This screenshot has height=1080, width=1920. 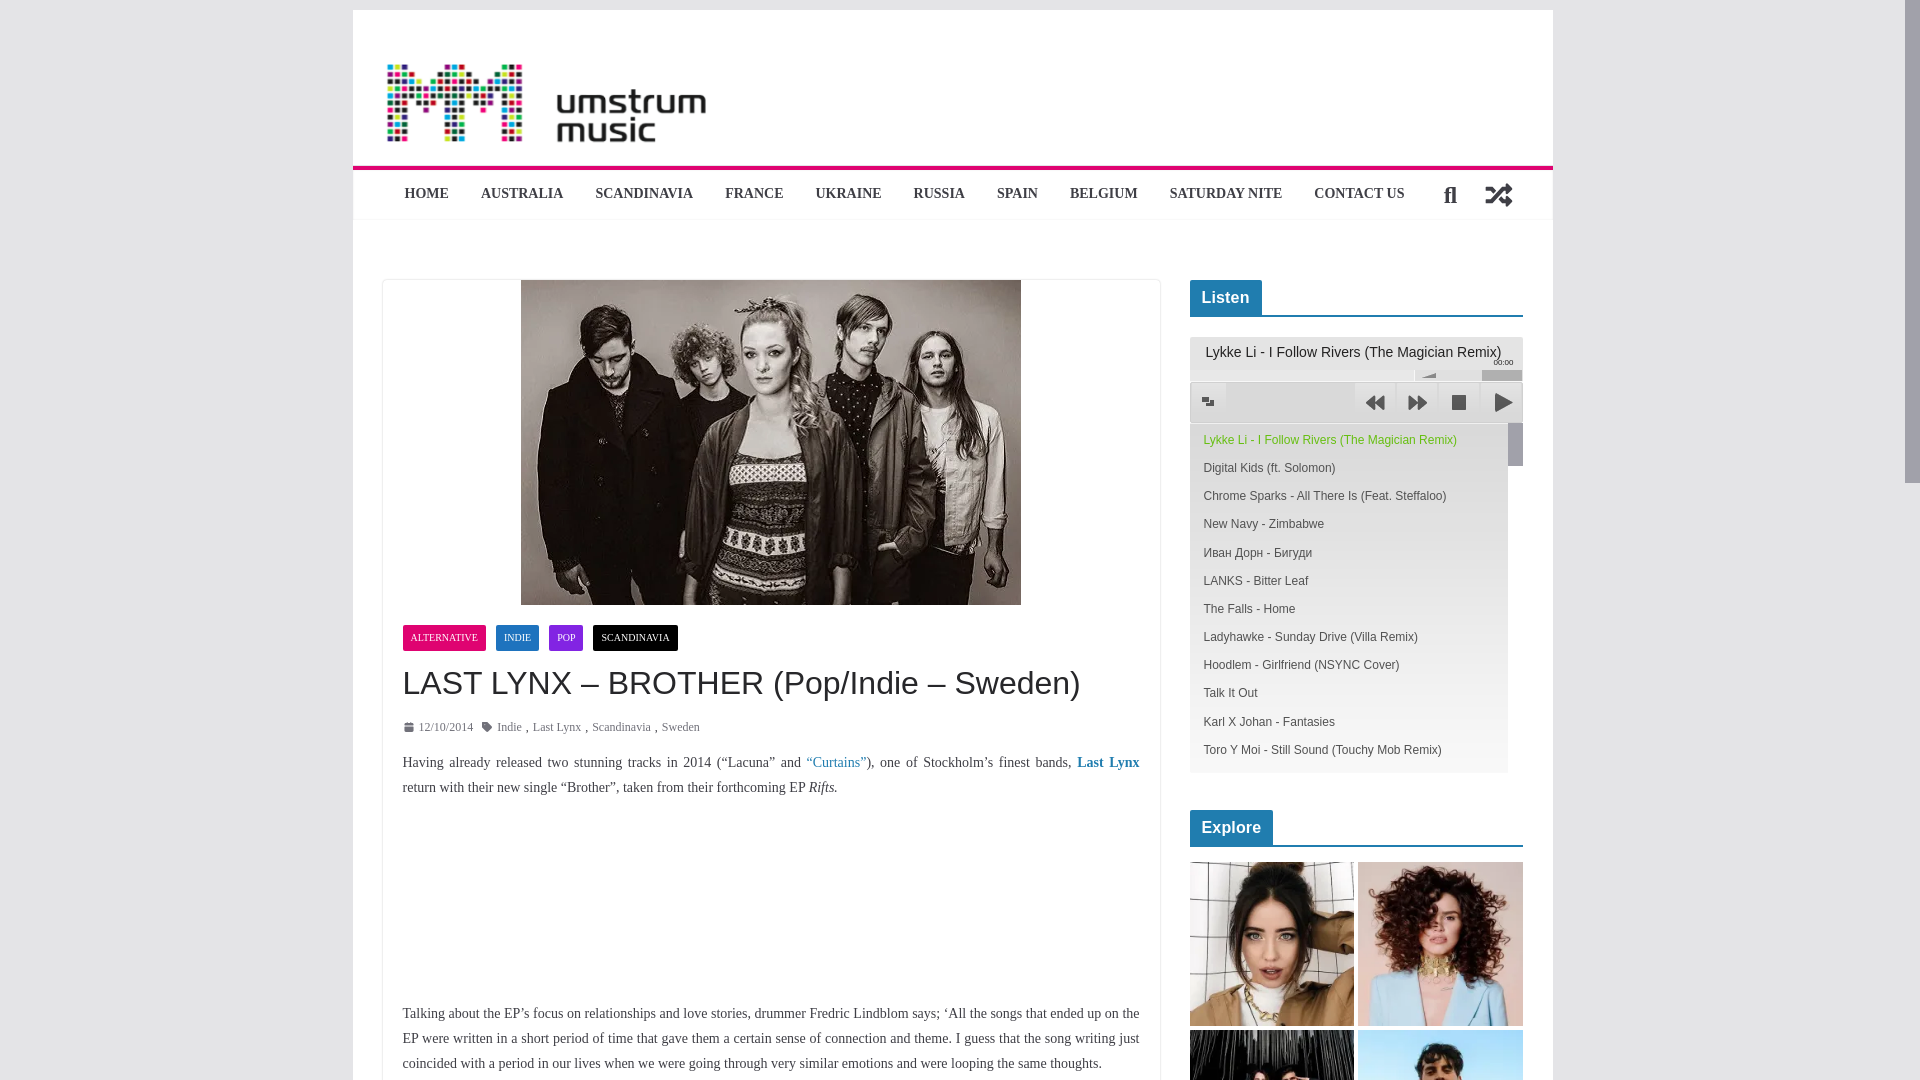 What do you see at coordinates (681, 728) in the screenshot?
I see `Sweden` at bounding box center [681, 728].